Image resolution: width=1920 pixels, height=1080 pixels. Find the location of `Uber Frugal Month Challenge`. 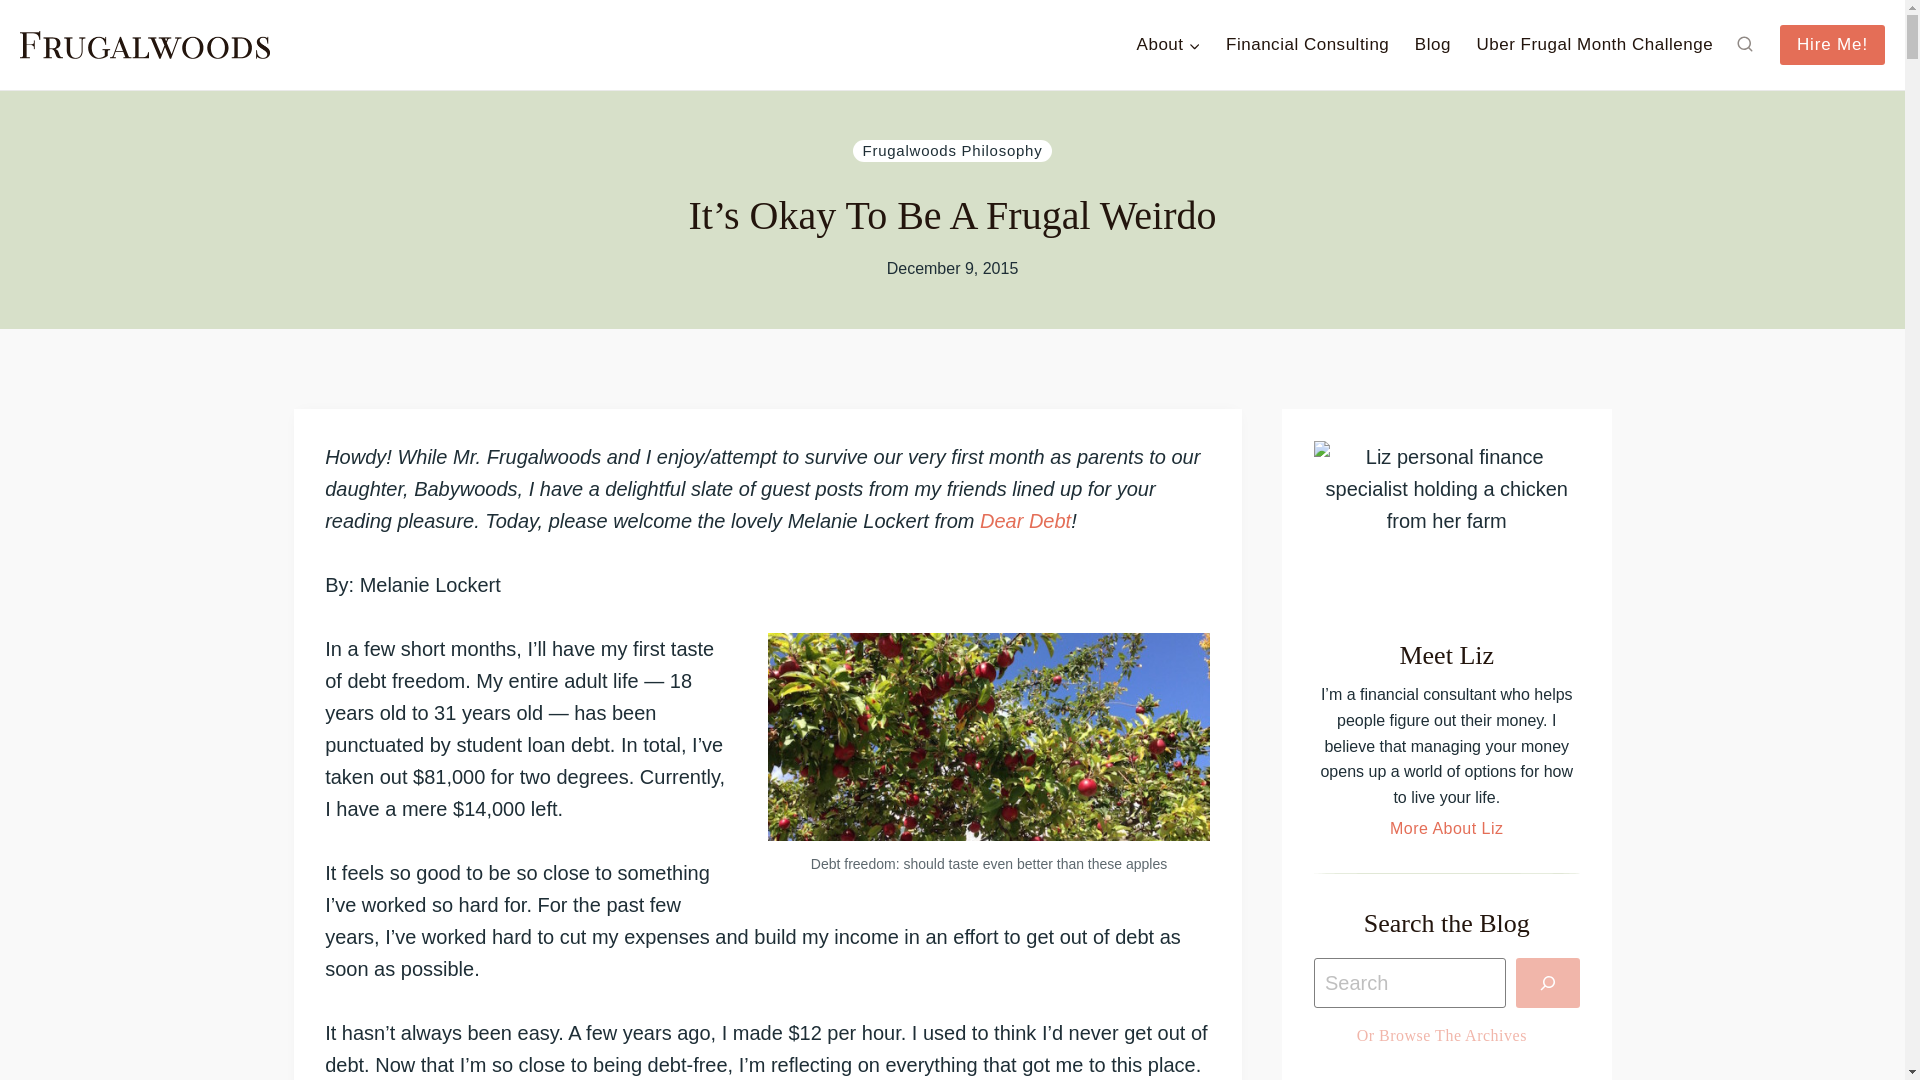

Uber Frugal Month Challenge is located at coordinates (1594, 44).